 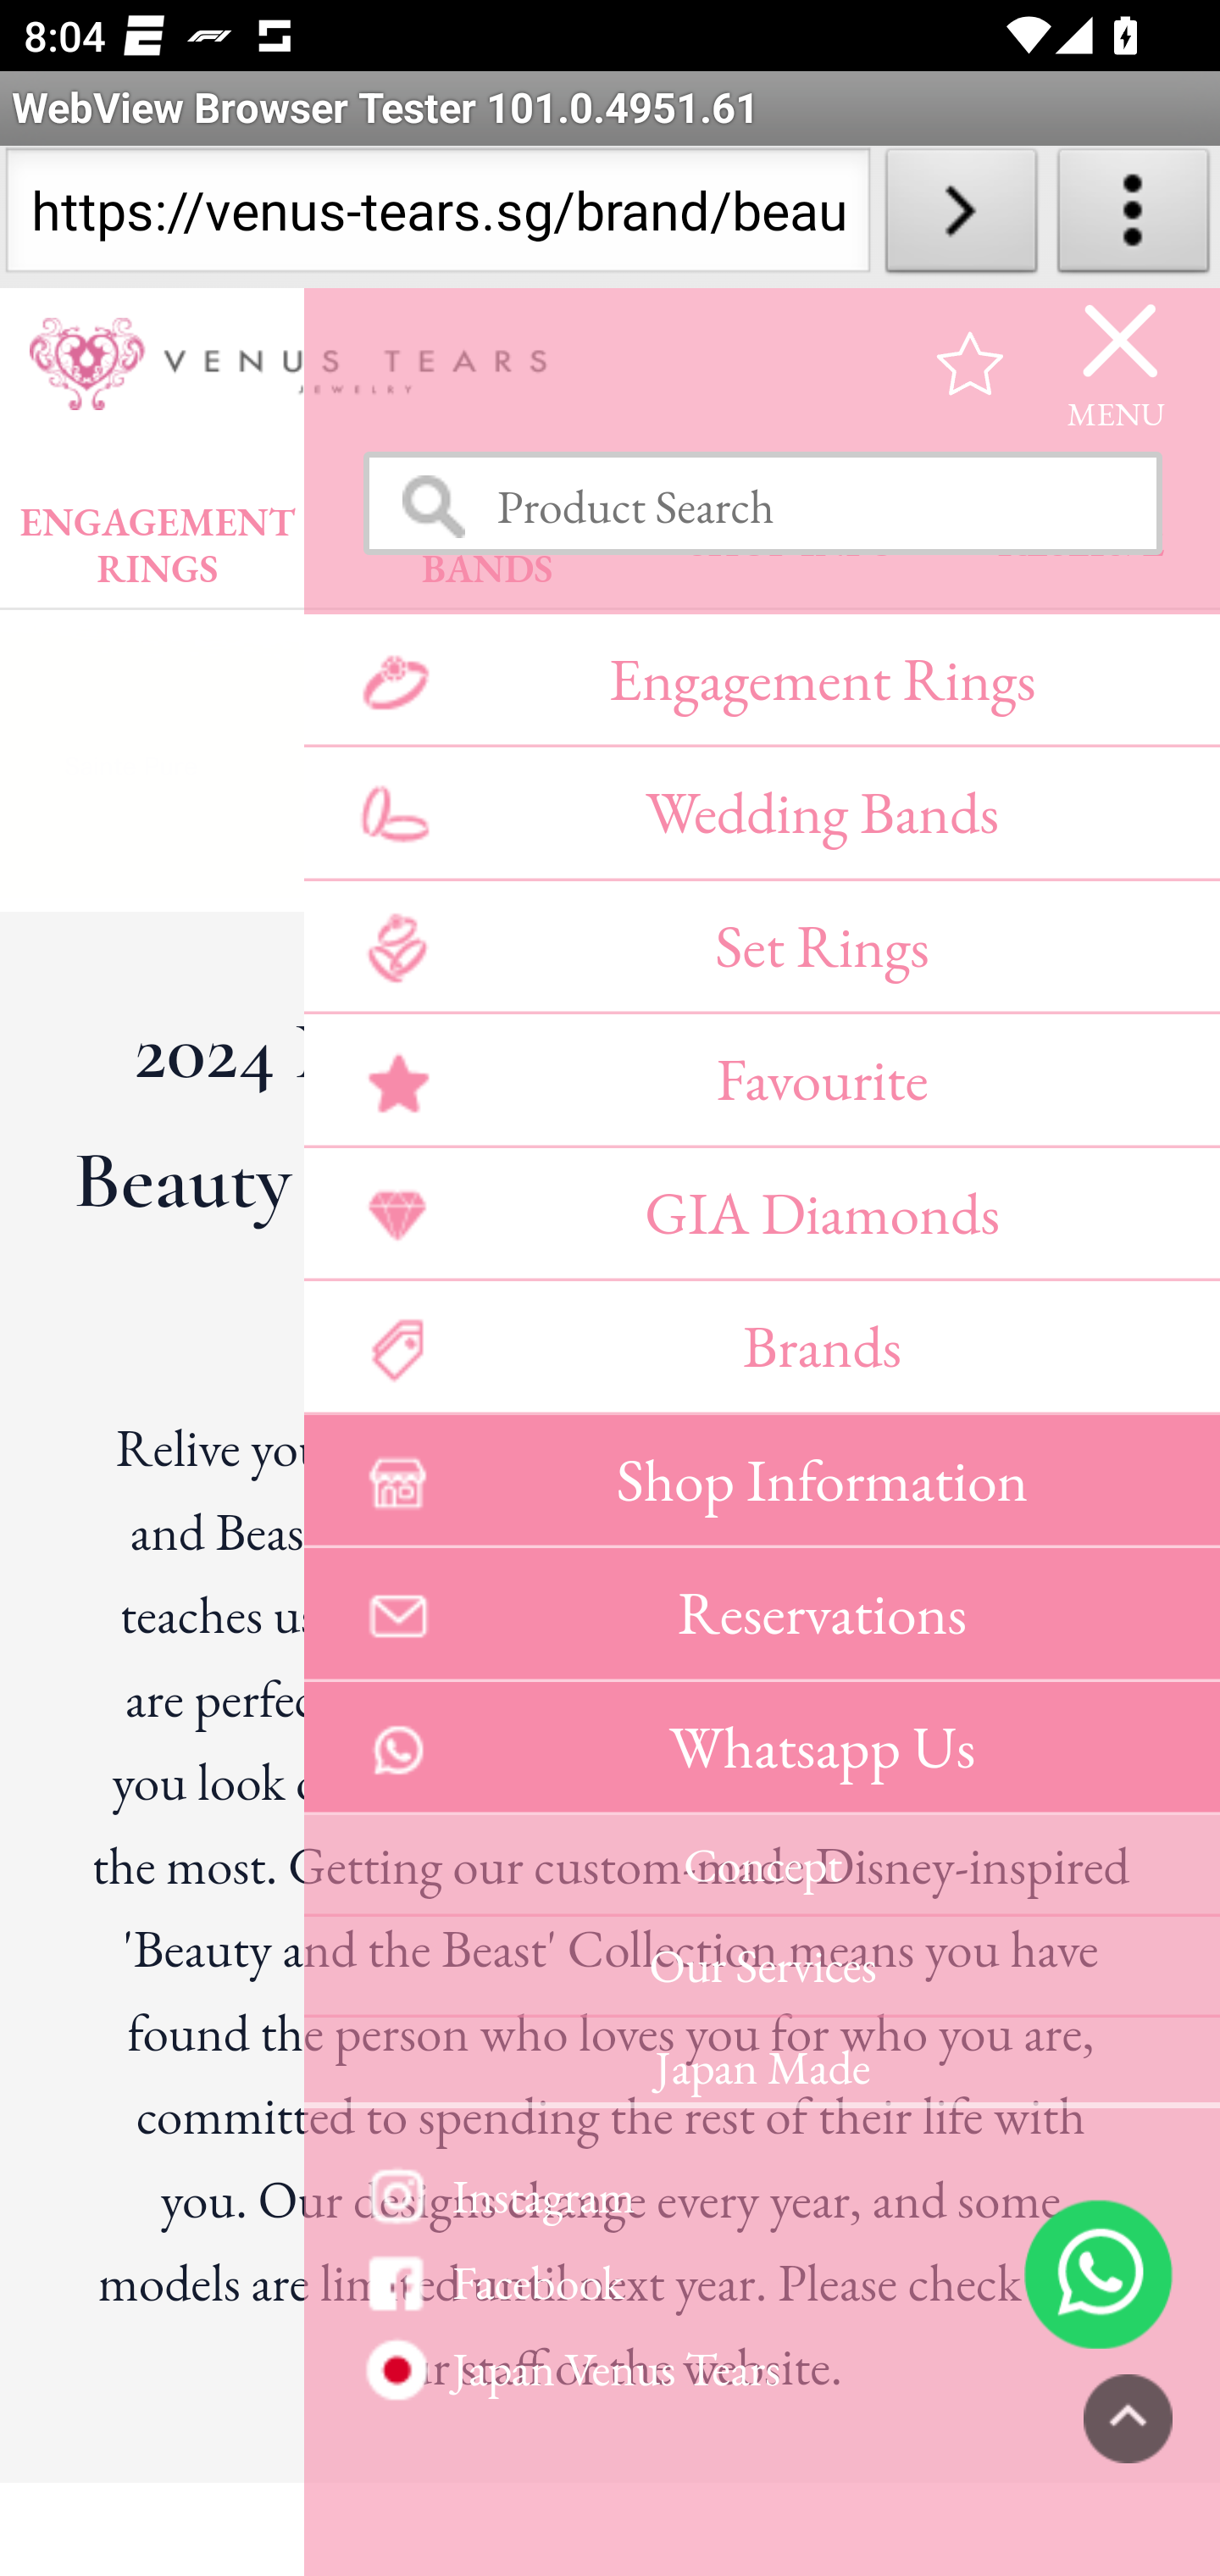 I want to click on favourite, so click(x=971, y=366).